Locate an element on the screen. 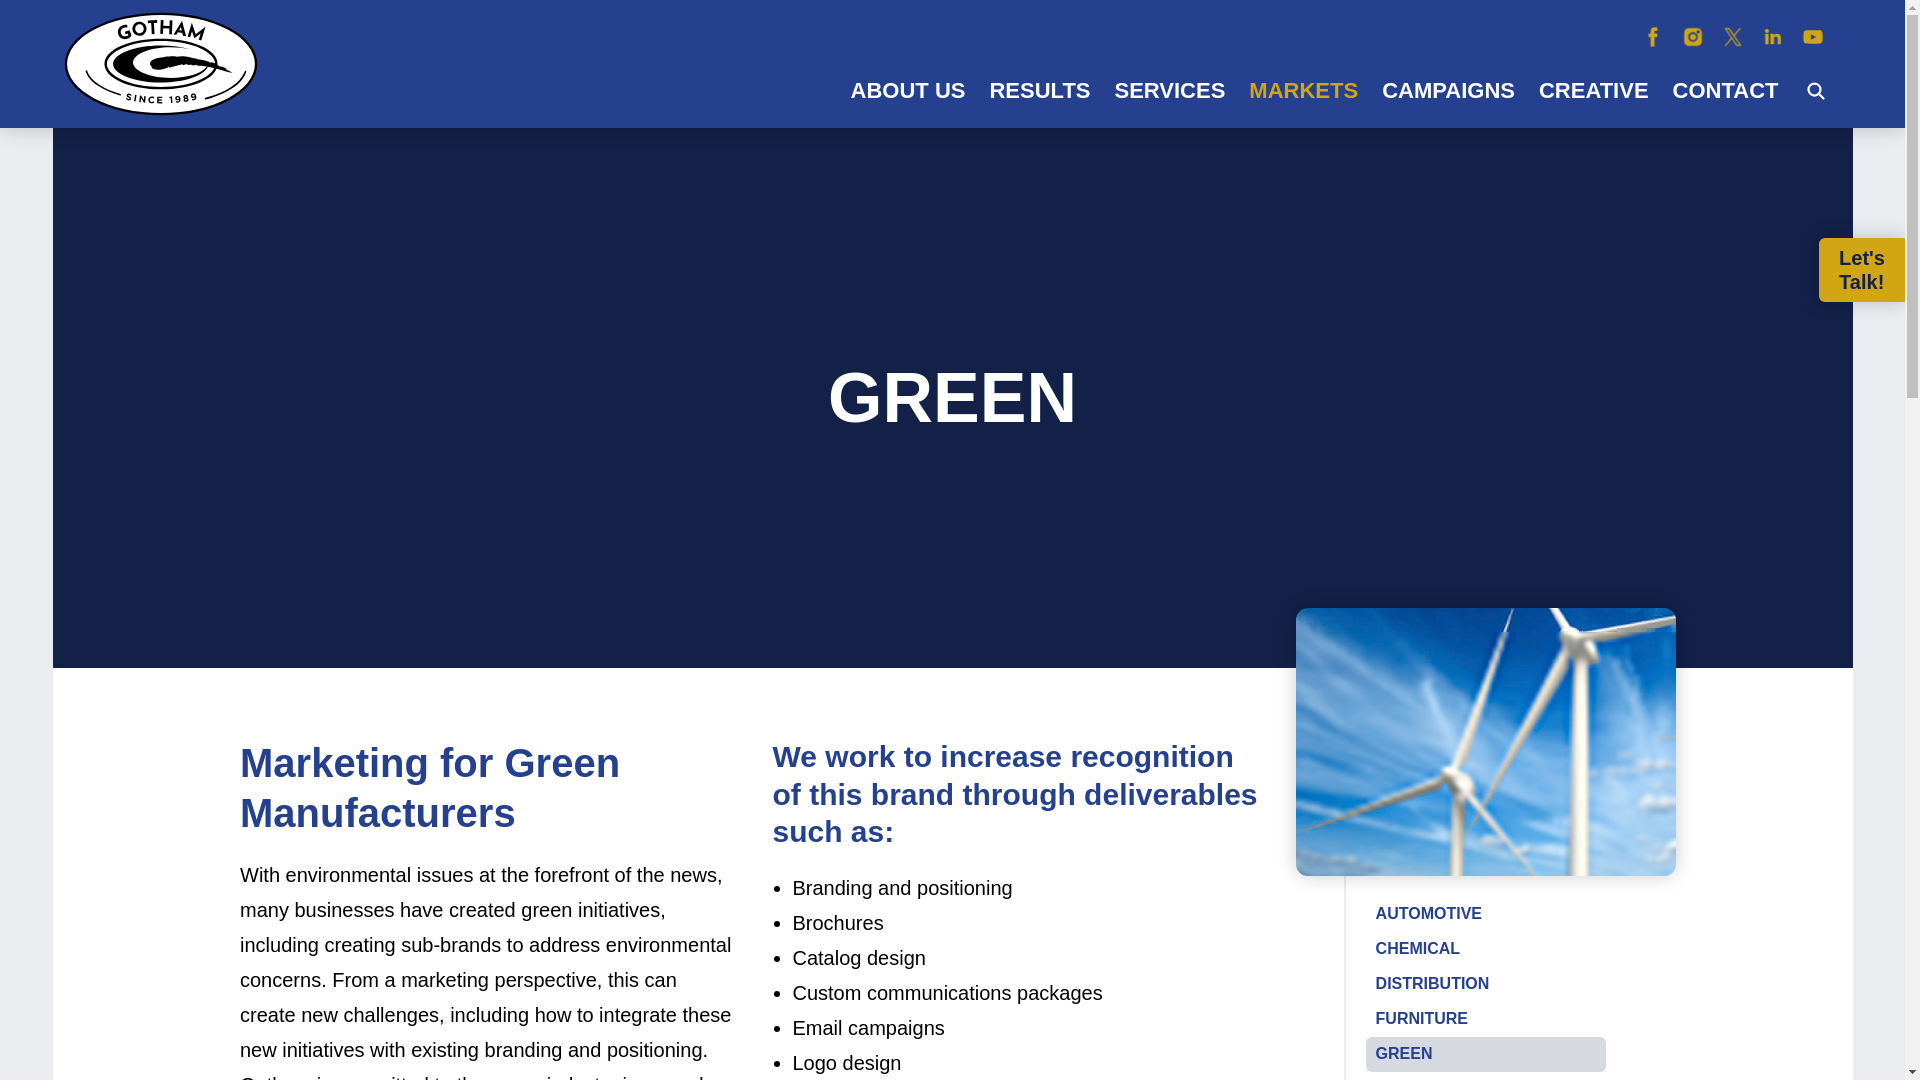  RESULTS is located at coordinates (1040, 90).